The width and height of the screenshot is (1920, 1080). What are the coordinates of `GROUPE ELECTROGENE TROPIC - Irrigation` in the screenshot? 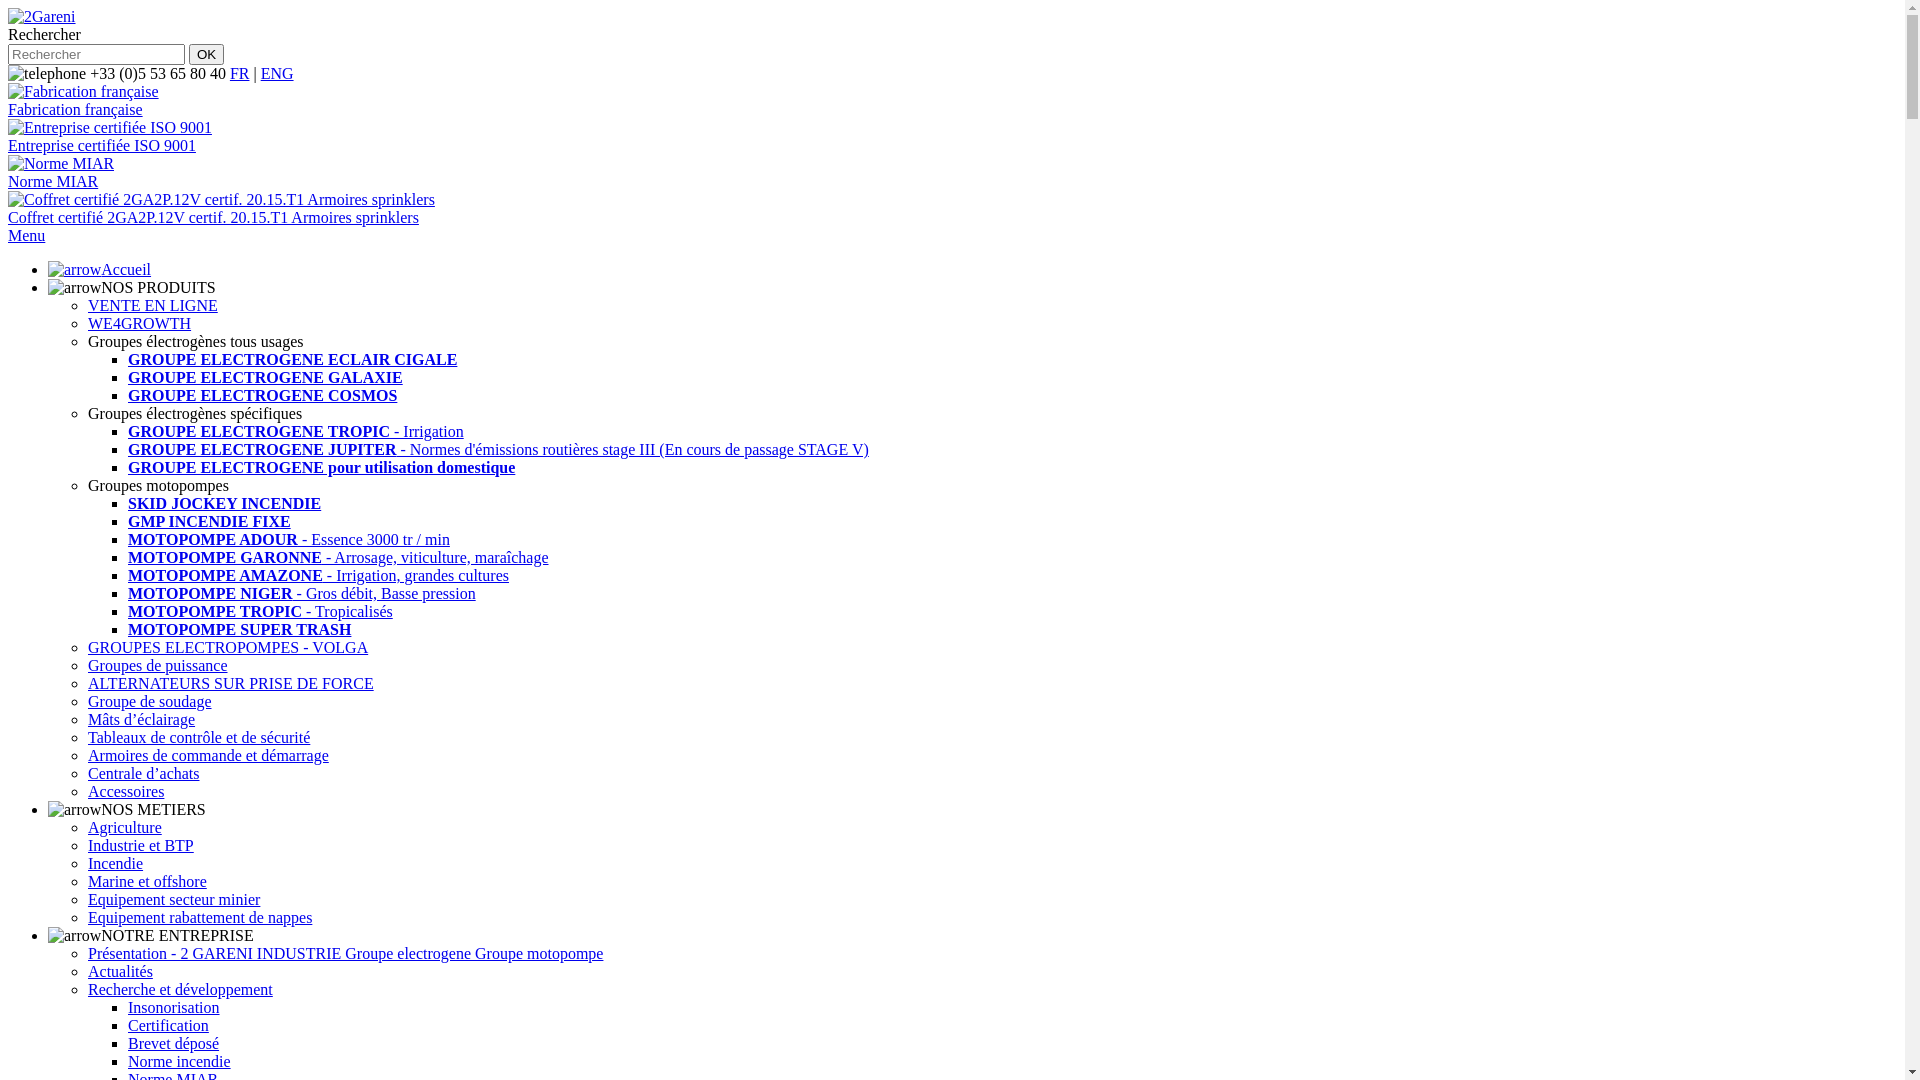 It's located at (296, 432).